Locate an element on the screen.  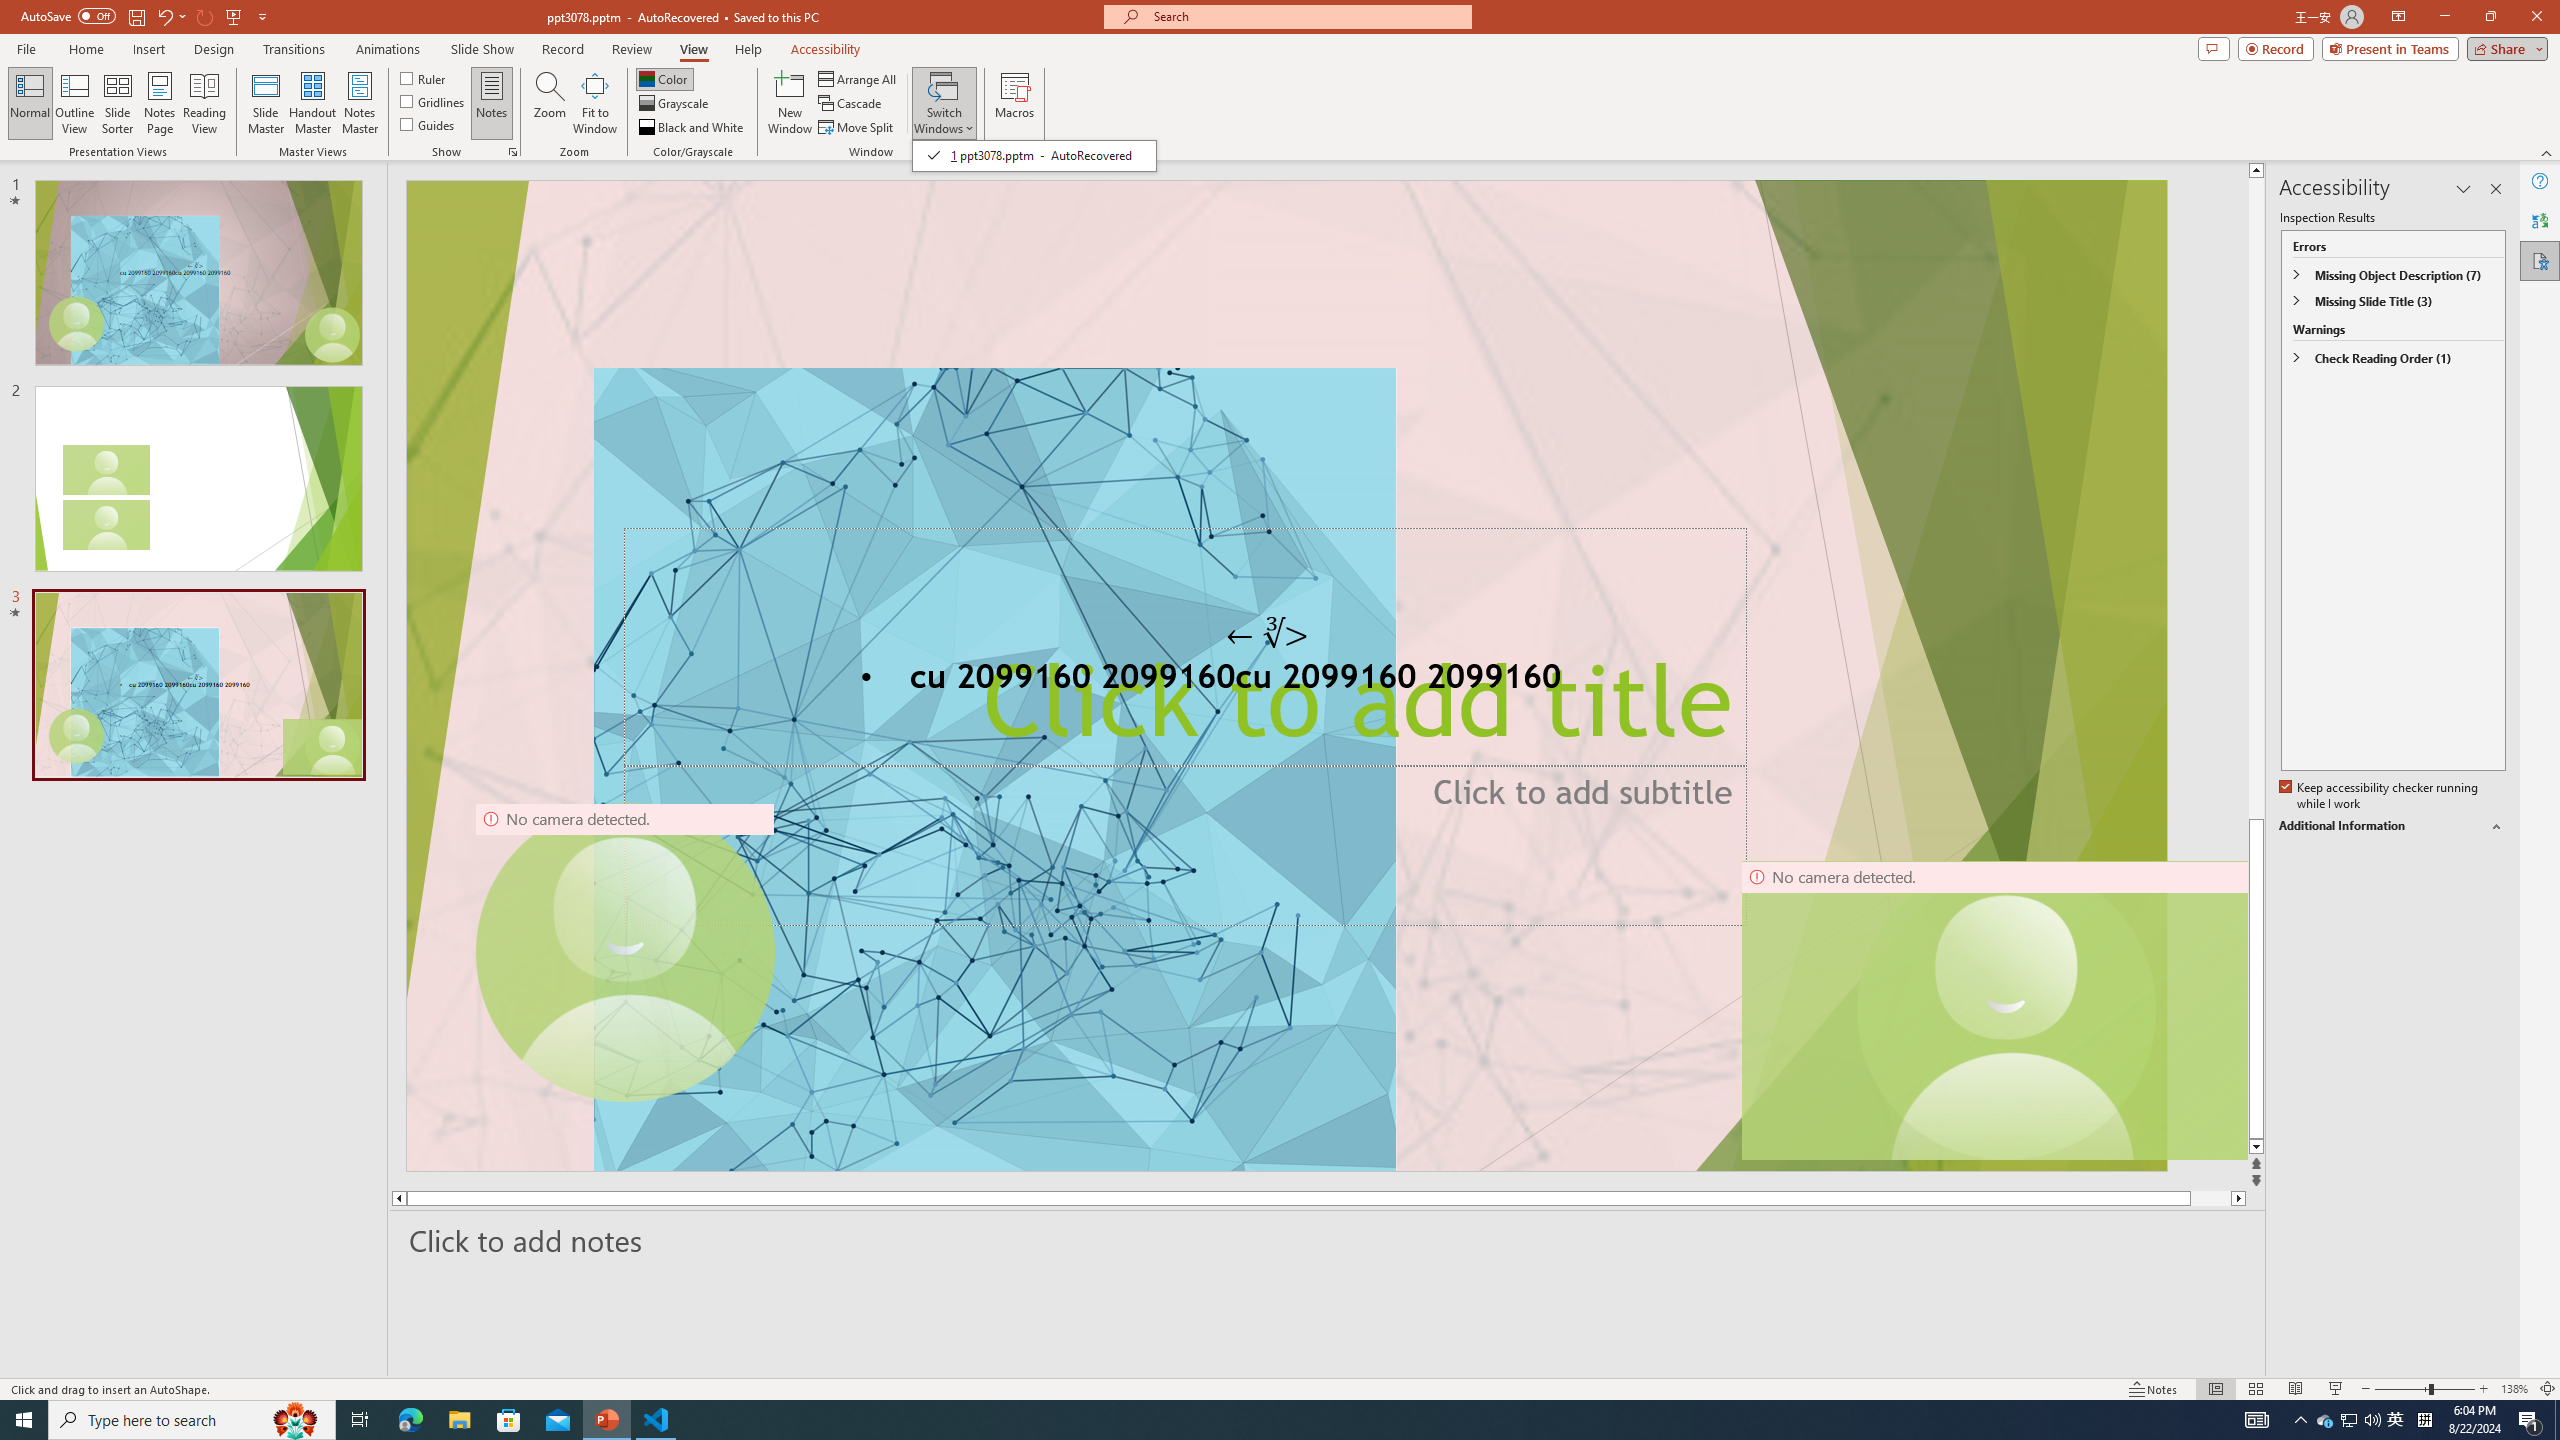
Camera 14, No camera detected. is located at coordinates (1994, 1010).